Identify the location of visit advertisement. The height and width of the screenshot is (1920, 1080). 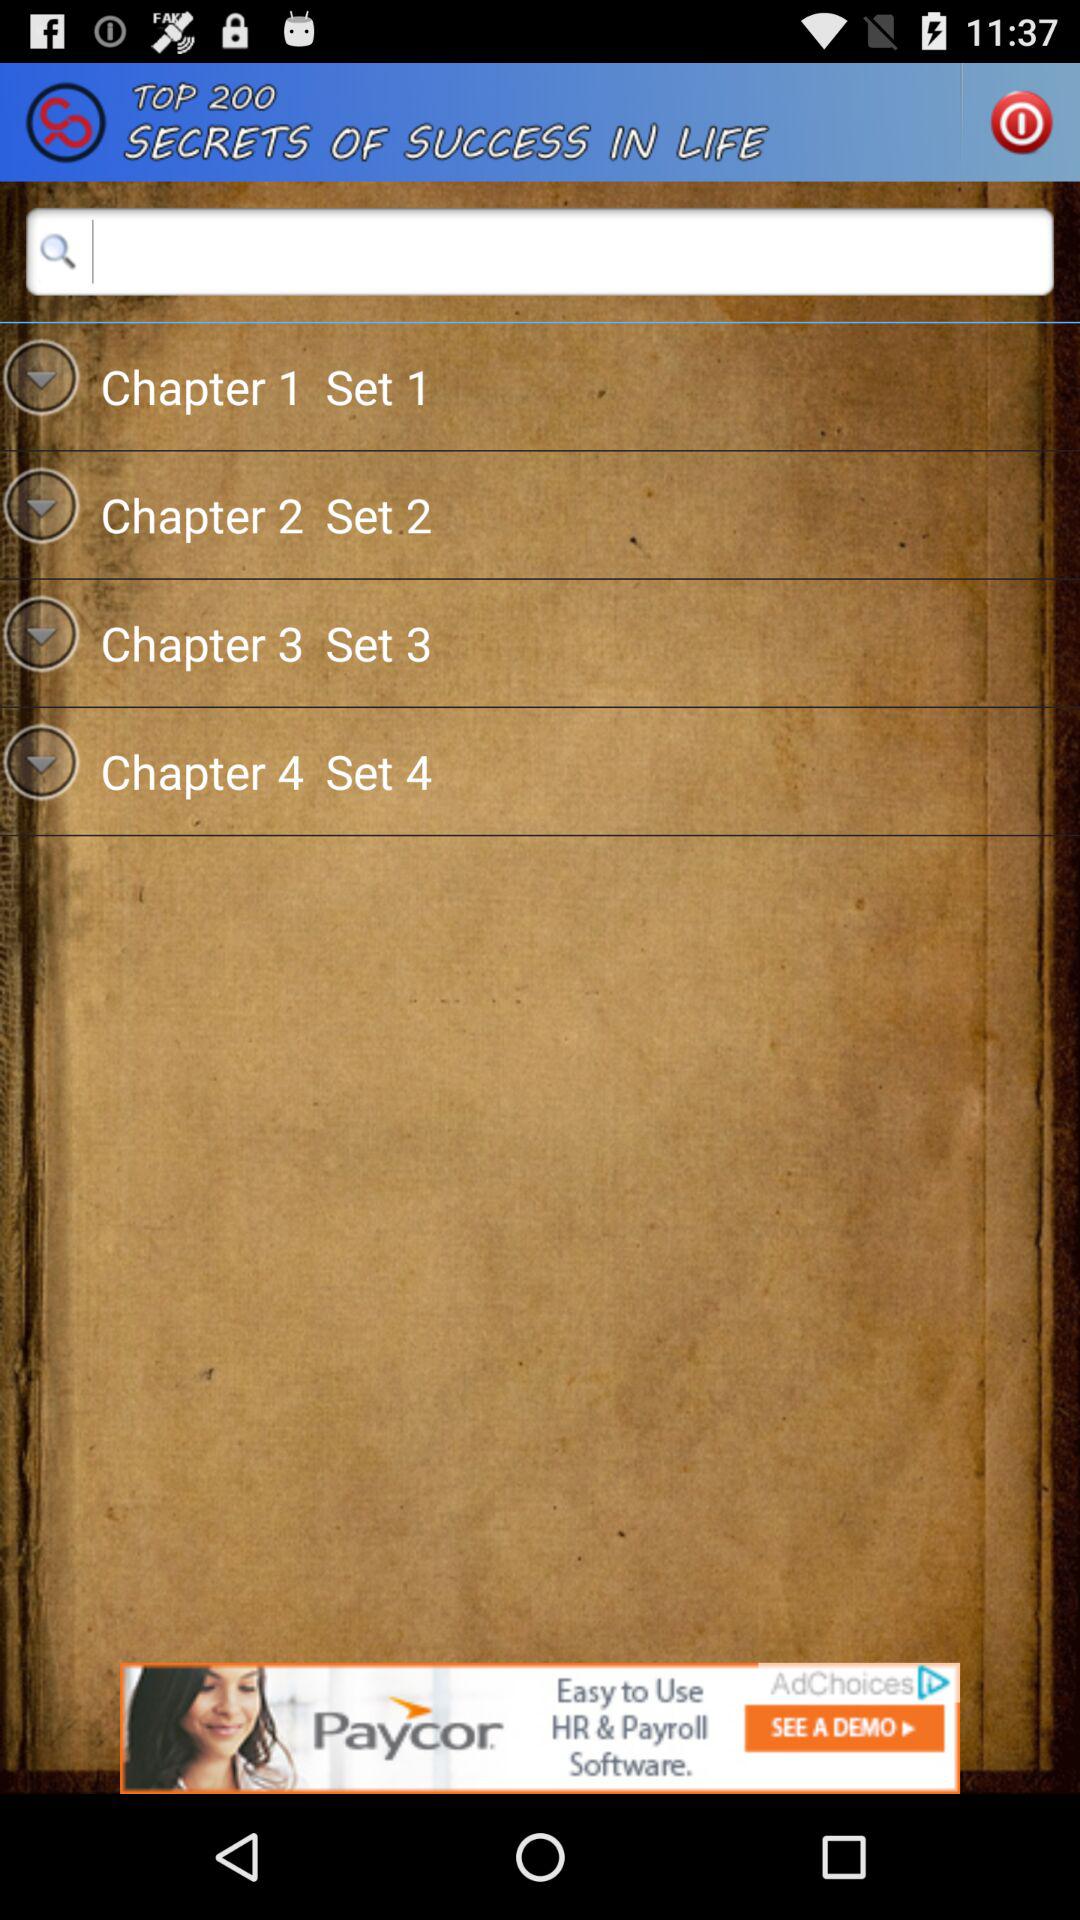
(540, 1728).